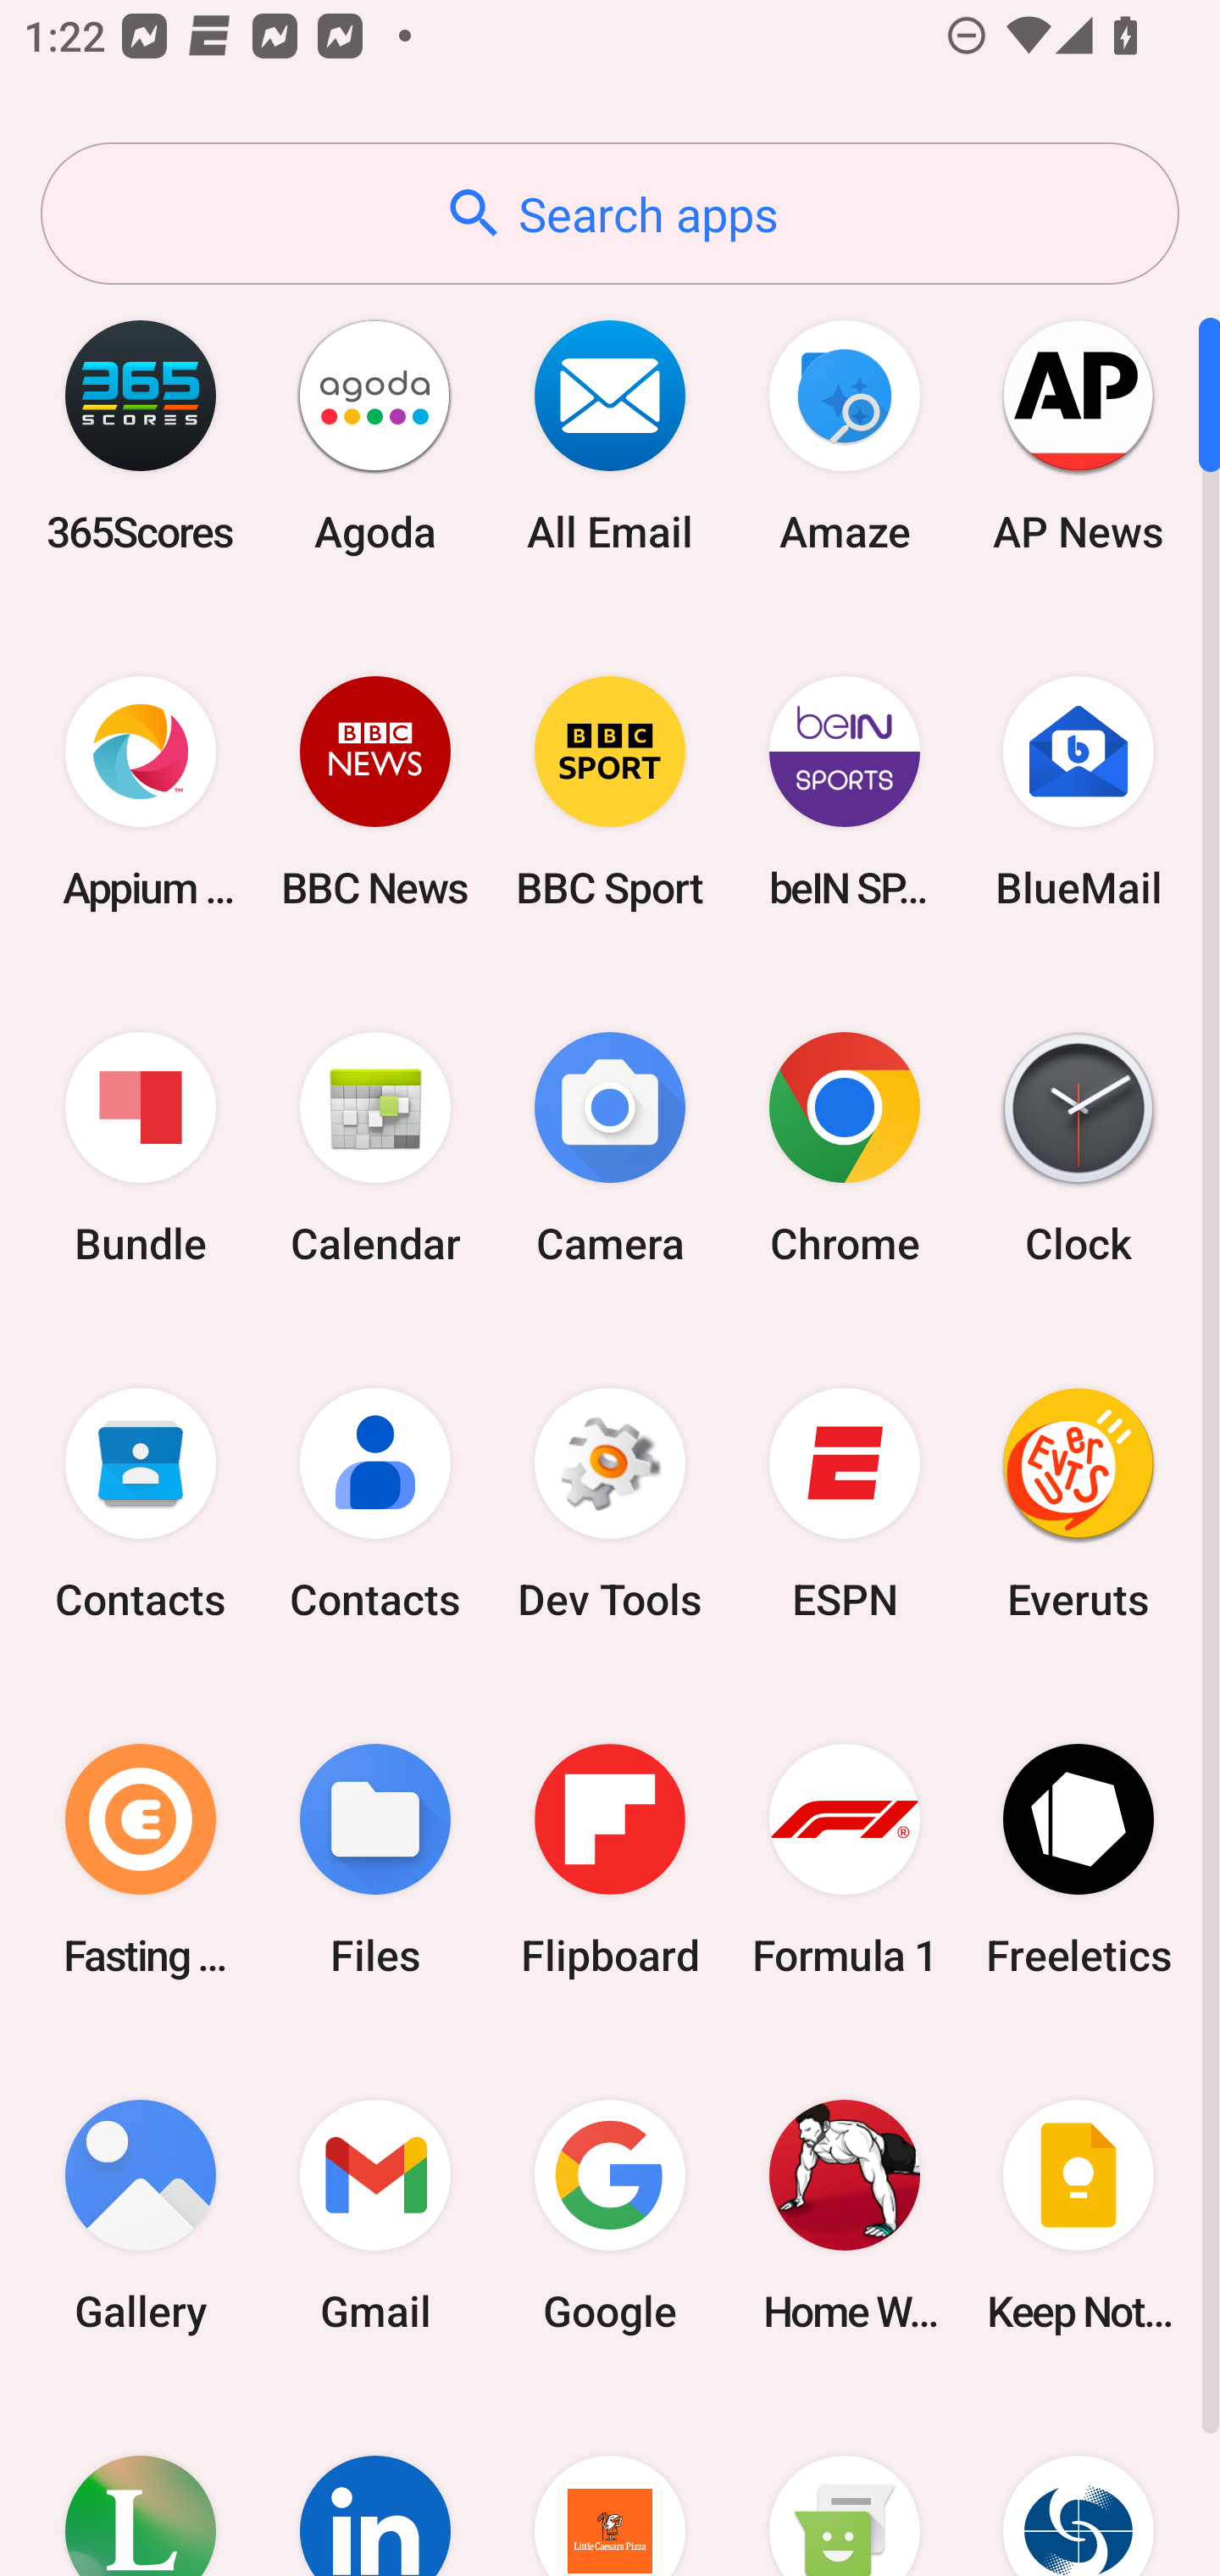 The image size is (1220, 2576). I want to click on Formula 1, so click(844, 1859).